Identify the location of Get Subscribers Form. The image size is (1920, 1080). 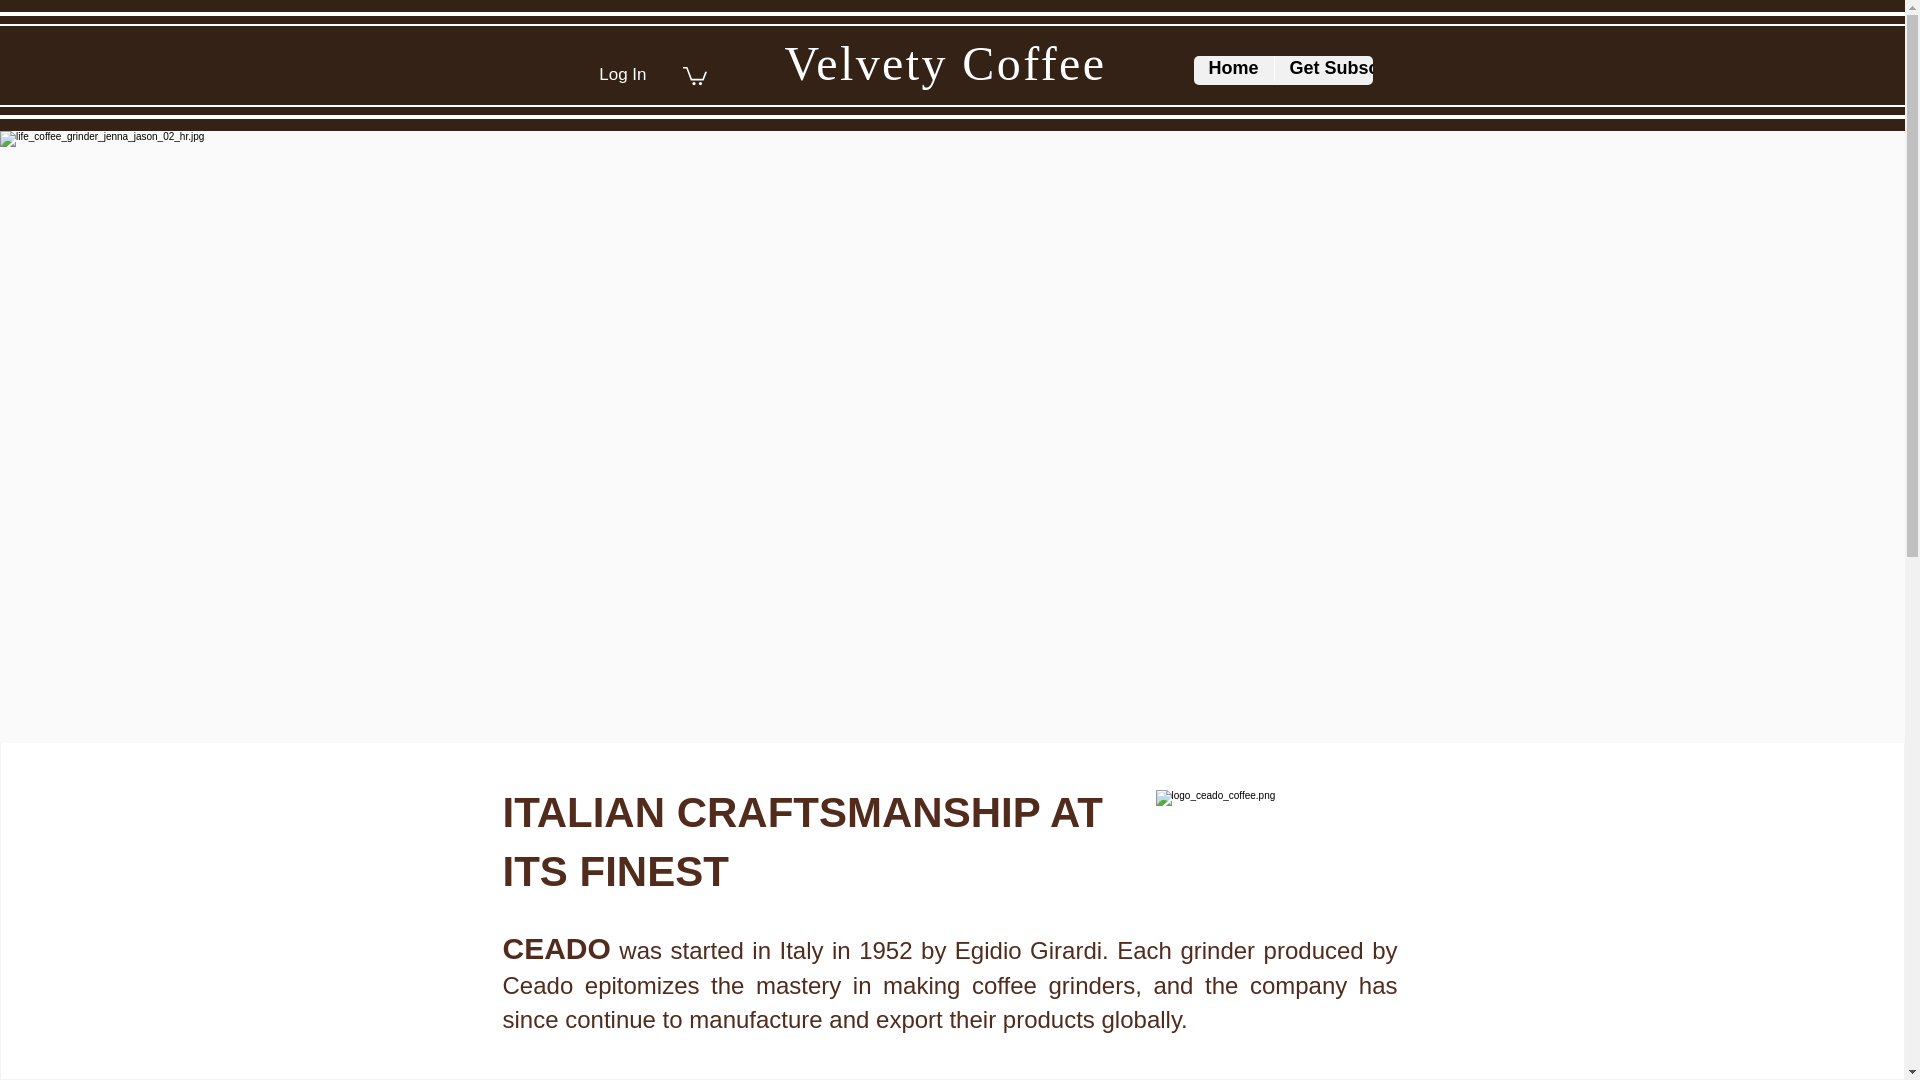
(1384, 70).